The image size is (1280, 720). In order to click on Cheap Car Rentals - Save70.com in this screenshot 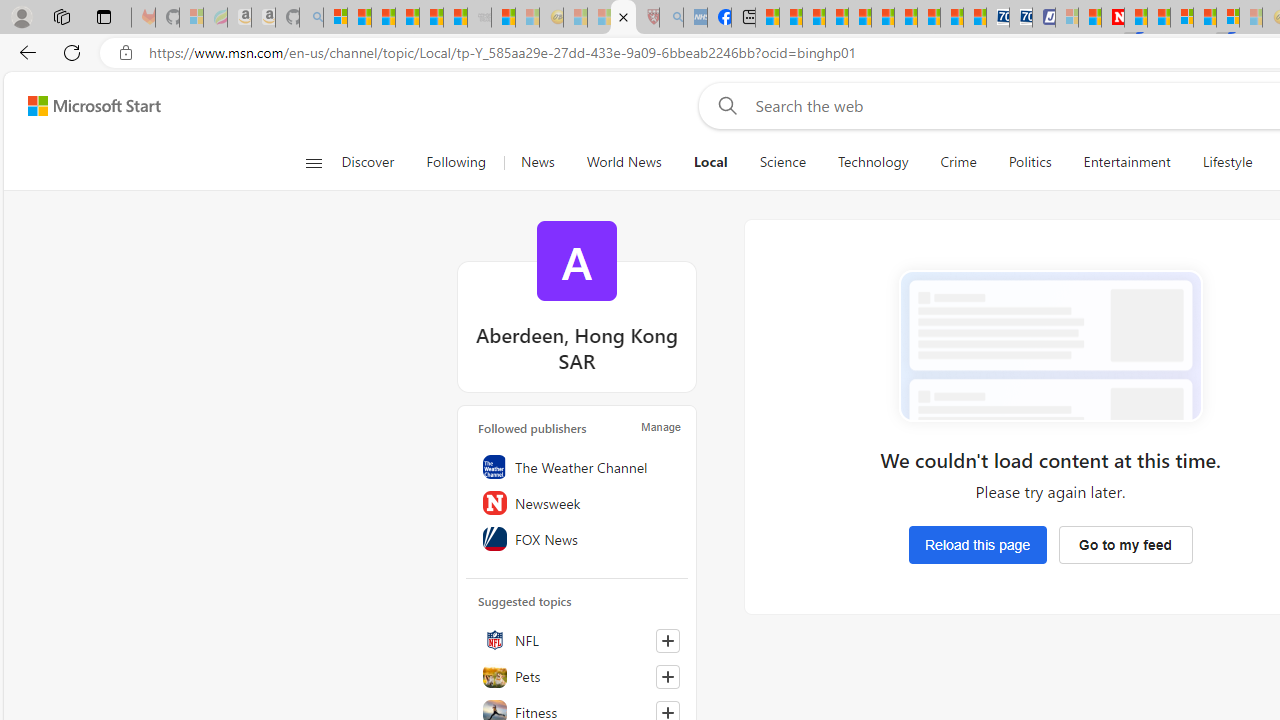, I will do `click(997, 18)`.